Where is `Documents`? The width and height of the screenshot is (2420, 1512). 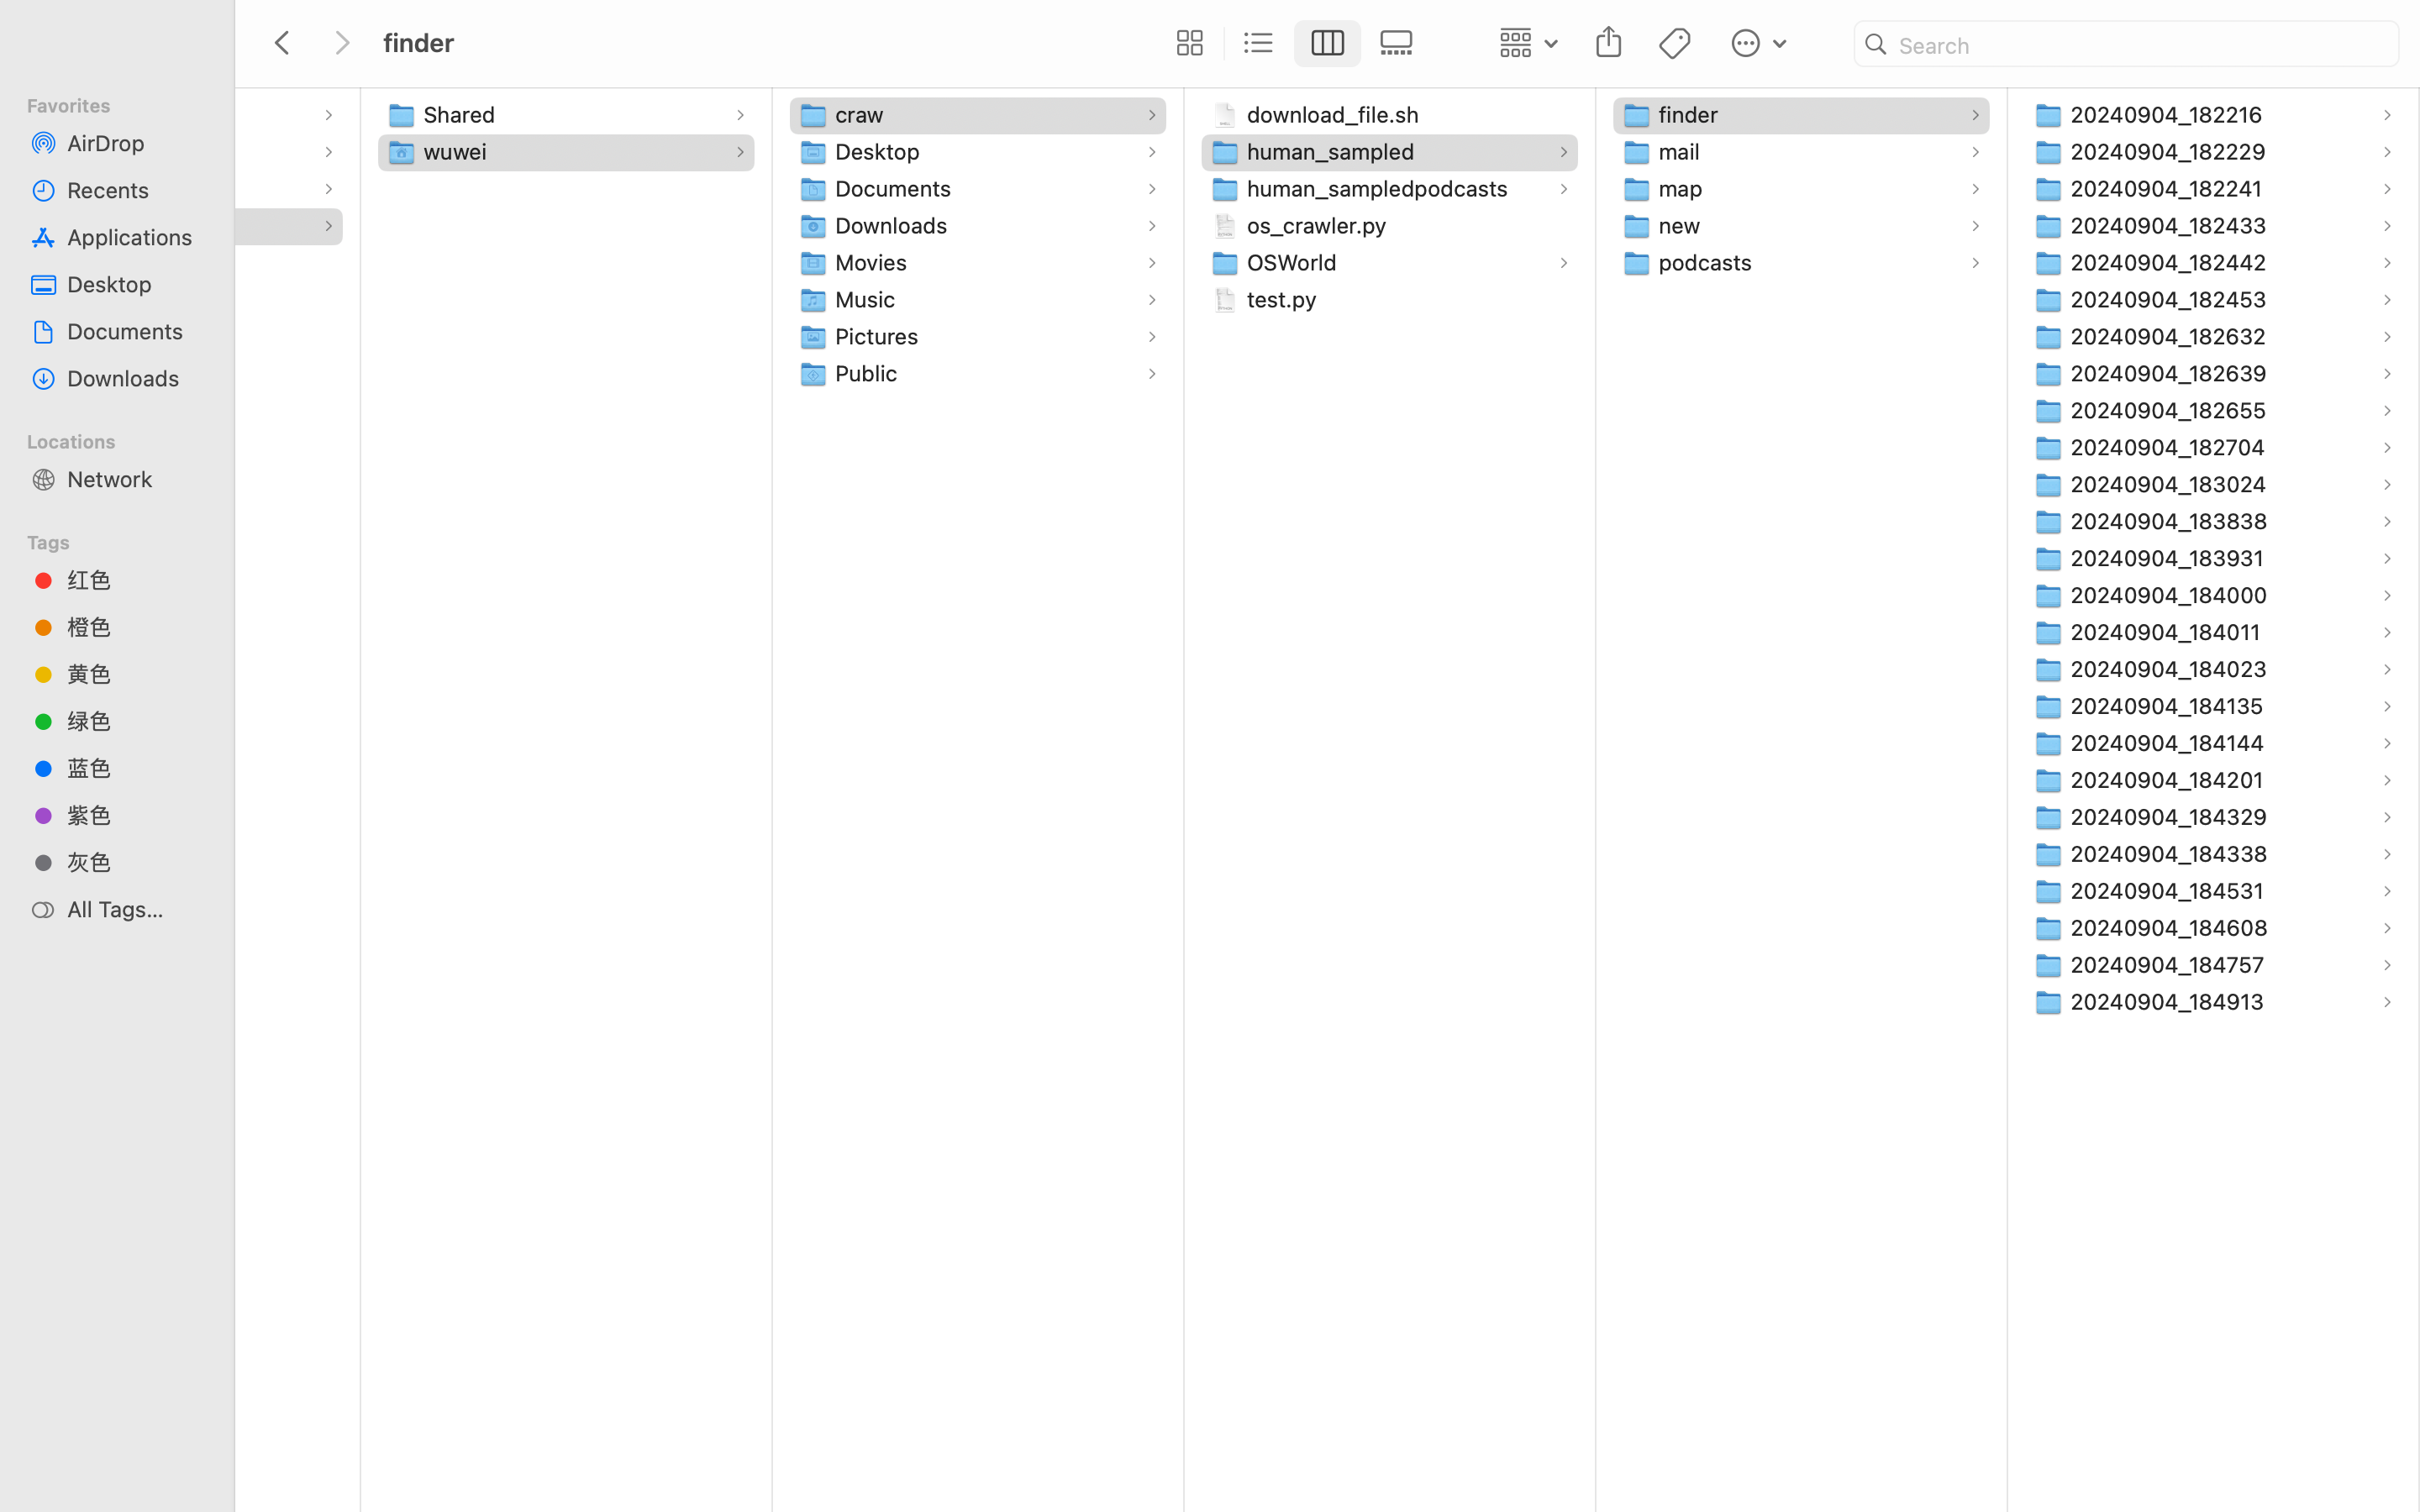 Documents is located at coordinates (897, 188).